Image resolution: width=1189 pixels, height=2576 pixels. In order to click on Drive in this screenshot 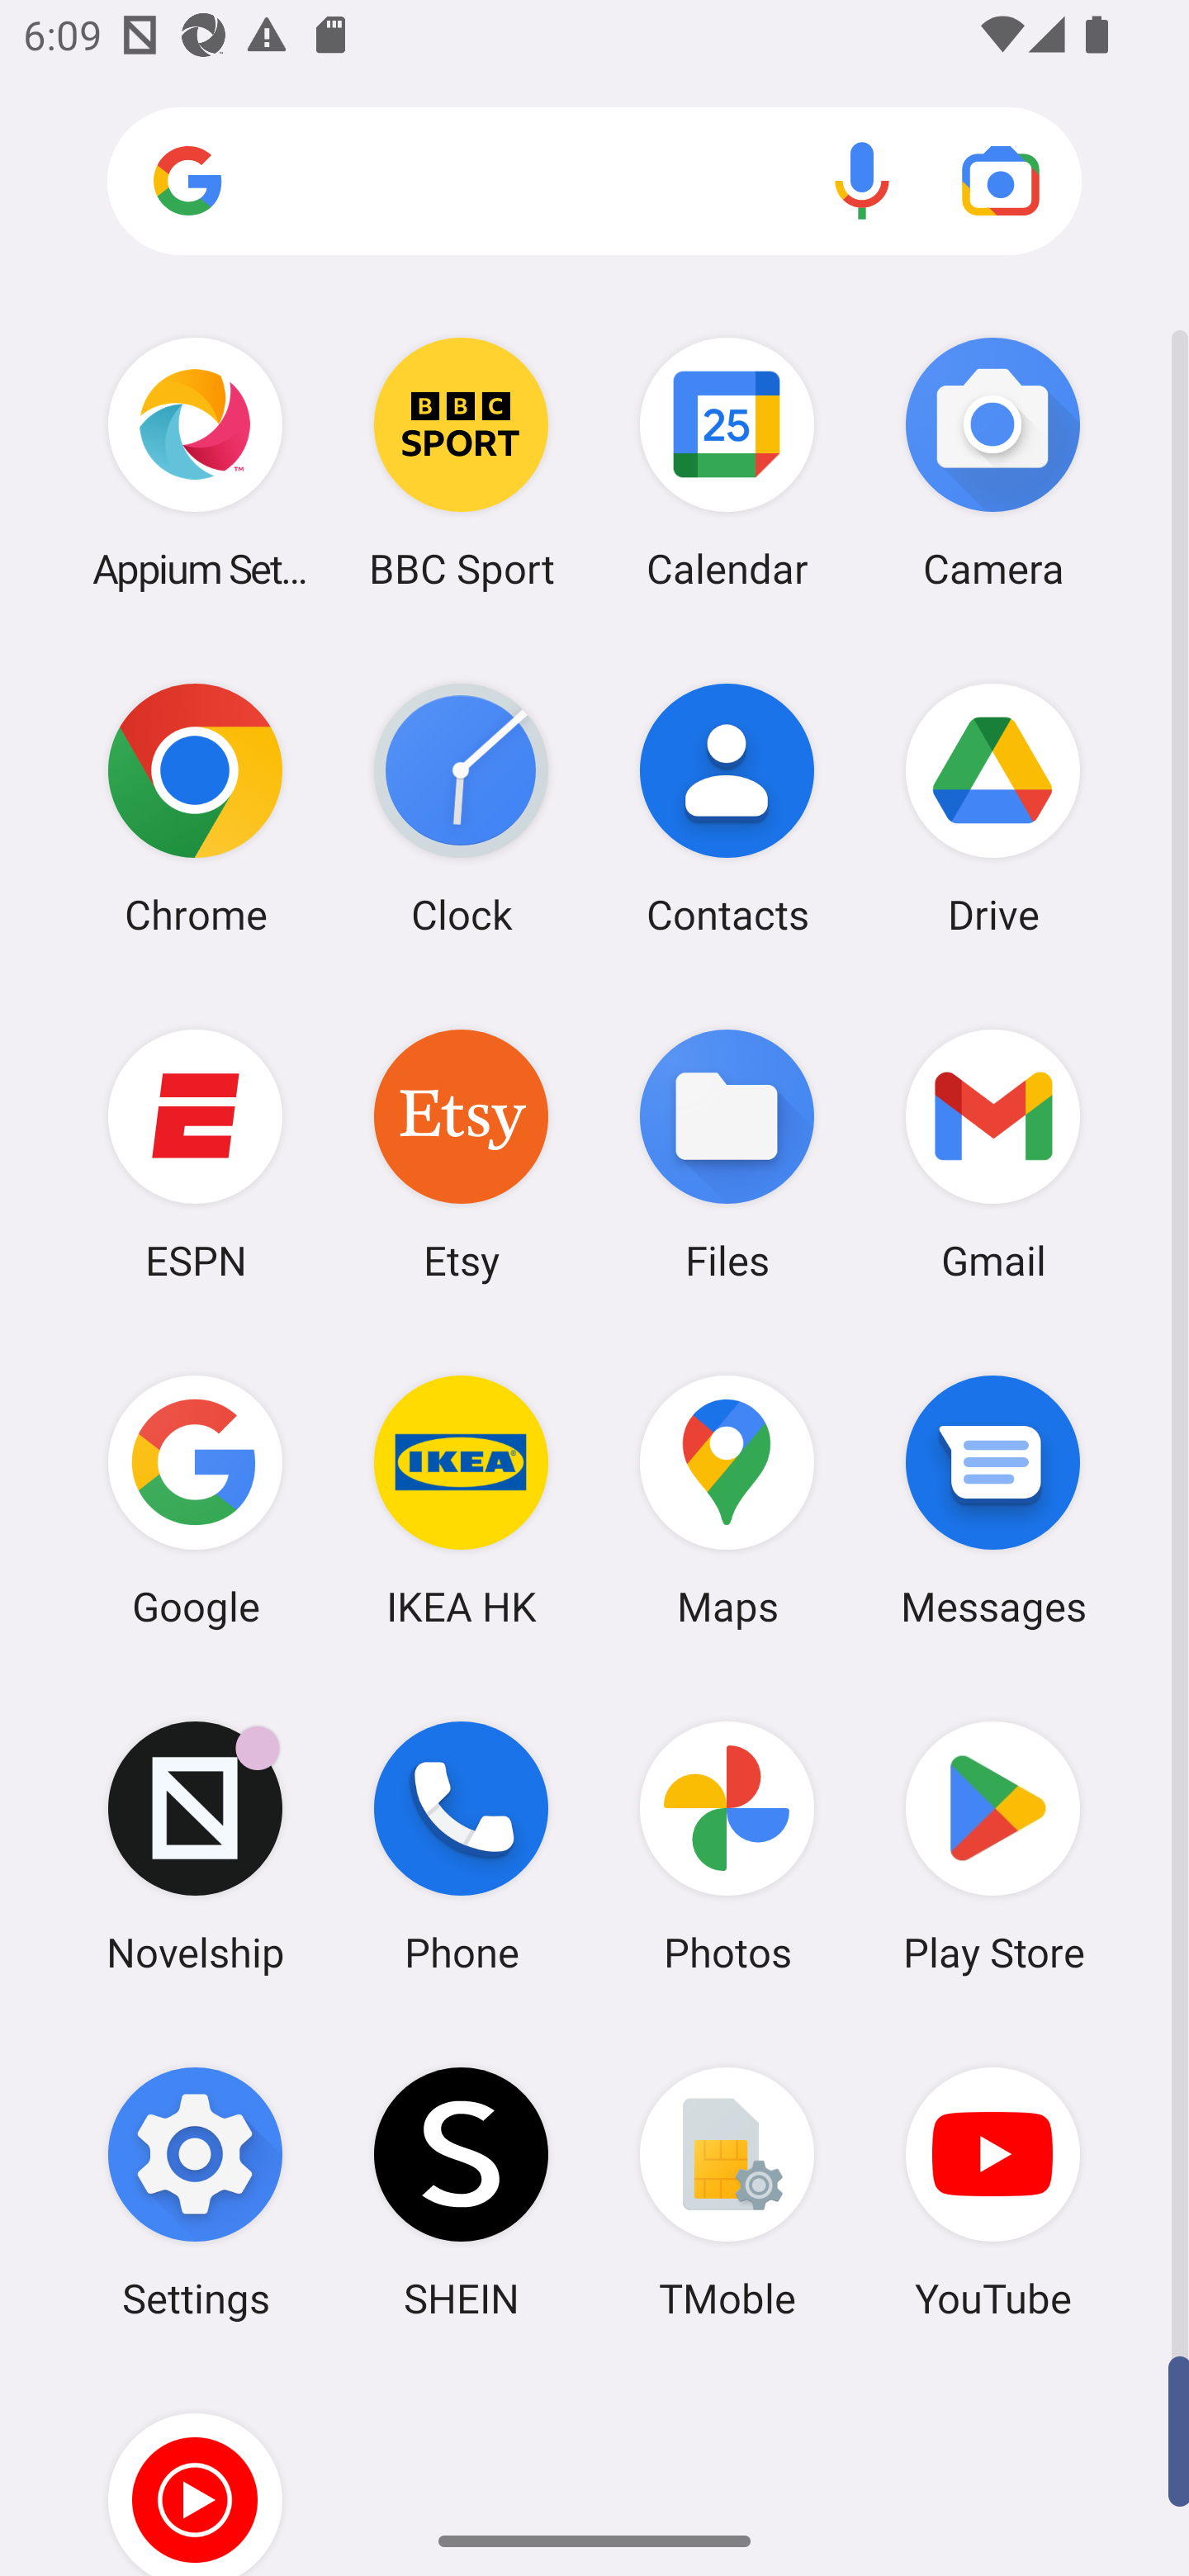, I will do `click(992, 808)`.